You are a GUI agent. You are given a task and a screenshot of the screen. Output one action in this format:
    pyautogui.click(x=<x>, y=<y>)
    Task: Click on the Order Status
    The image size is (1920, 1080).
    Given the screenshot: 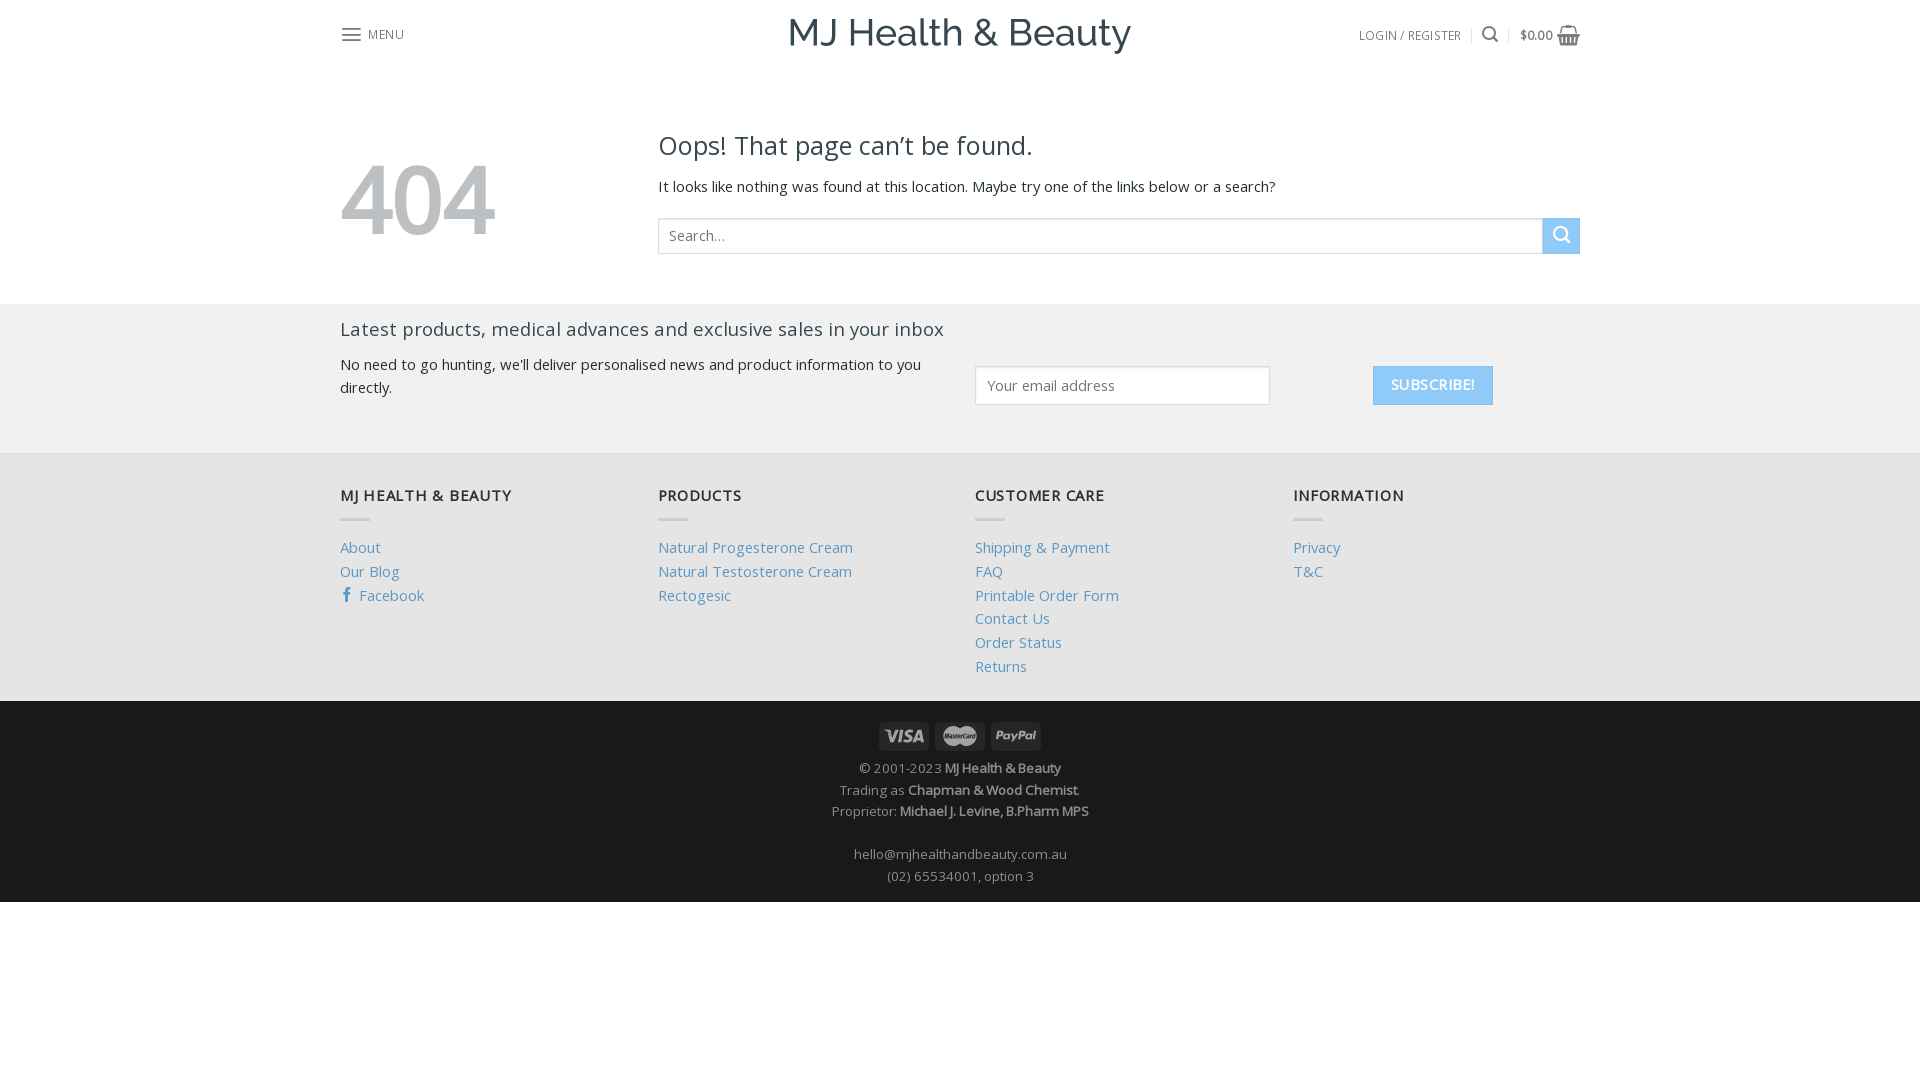 What is the action you would take?
    pyautogui.click(x=1018, y=642)
    